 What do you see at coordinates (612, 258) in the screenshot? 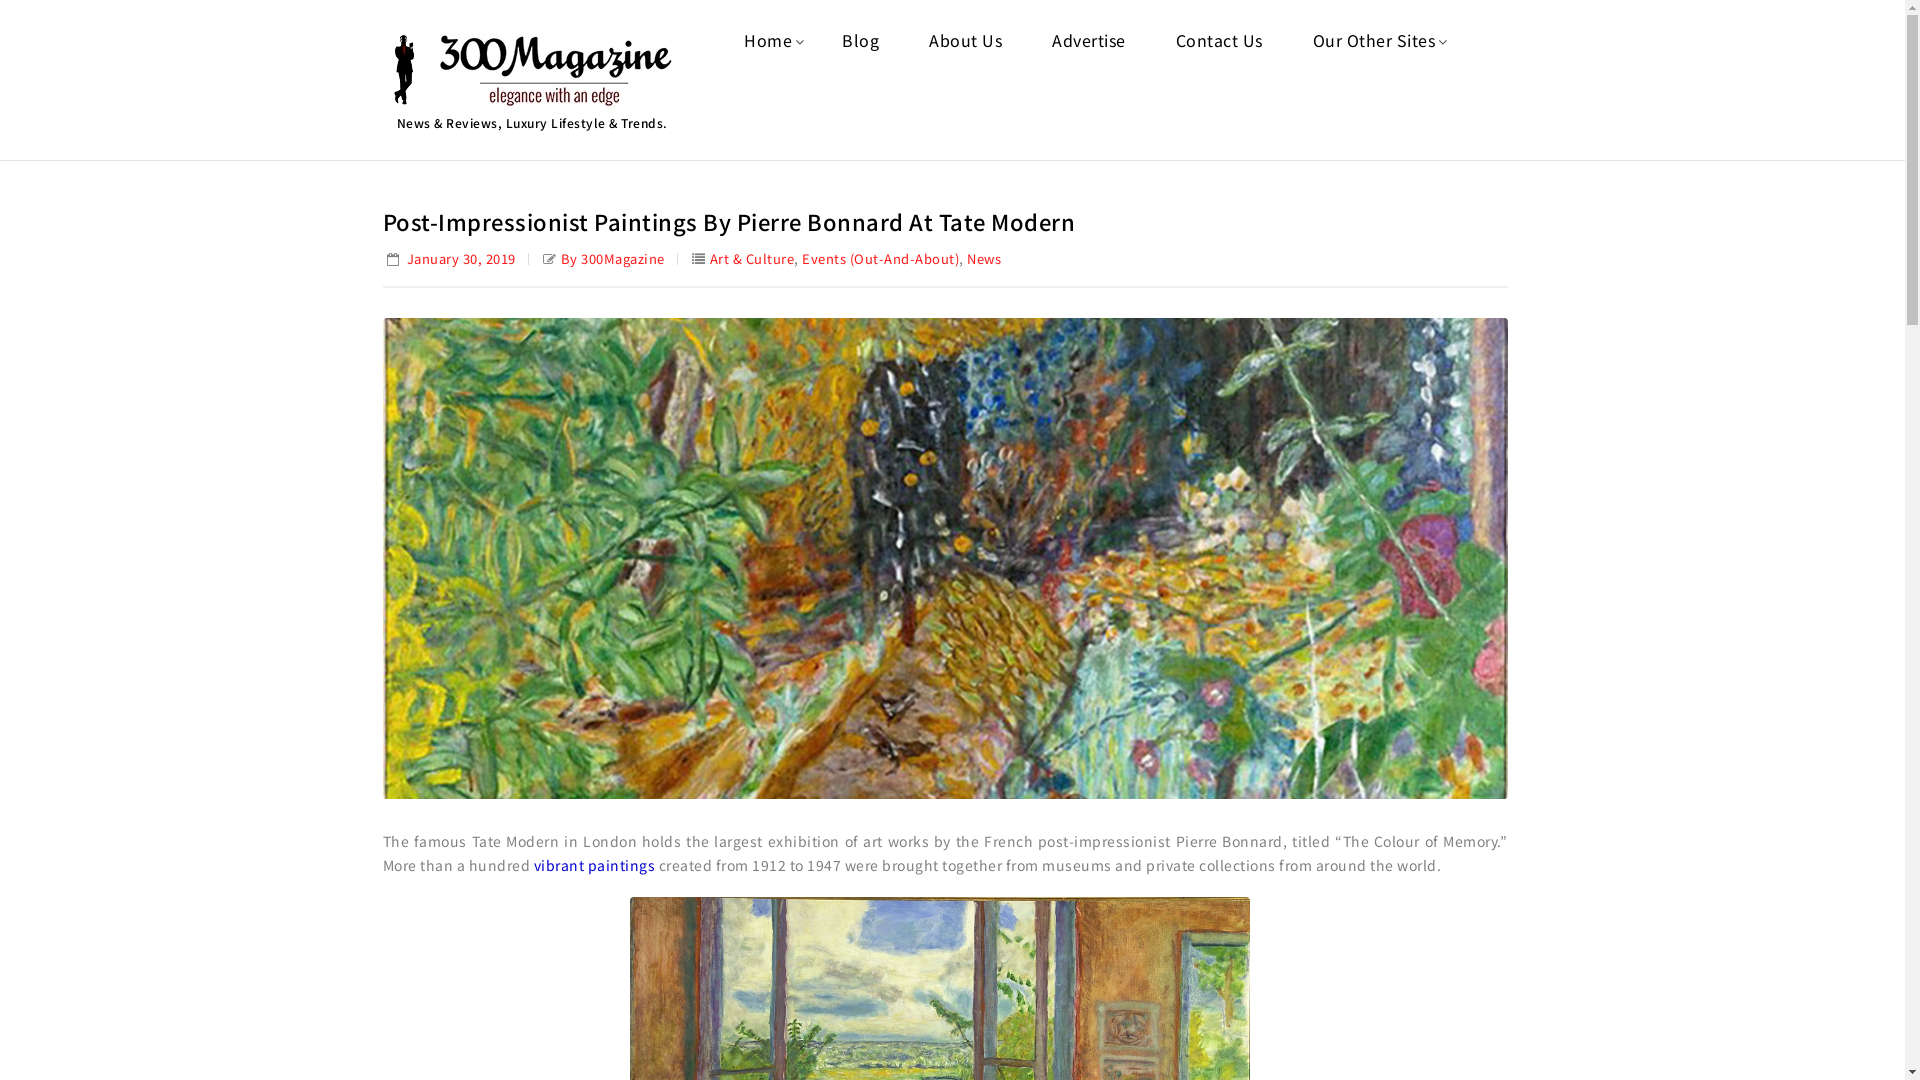
I see `By 300Magazine` at bounding box center [612, 258].